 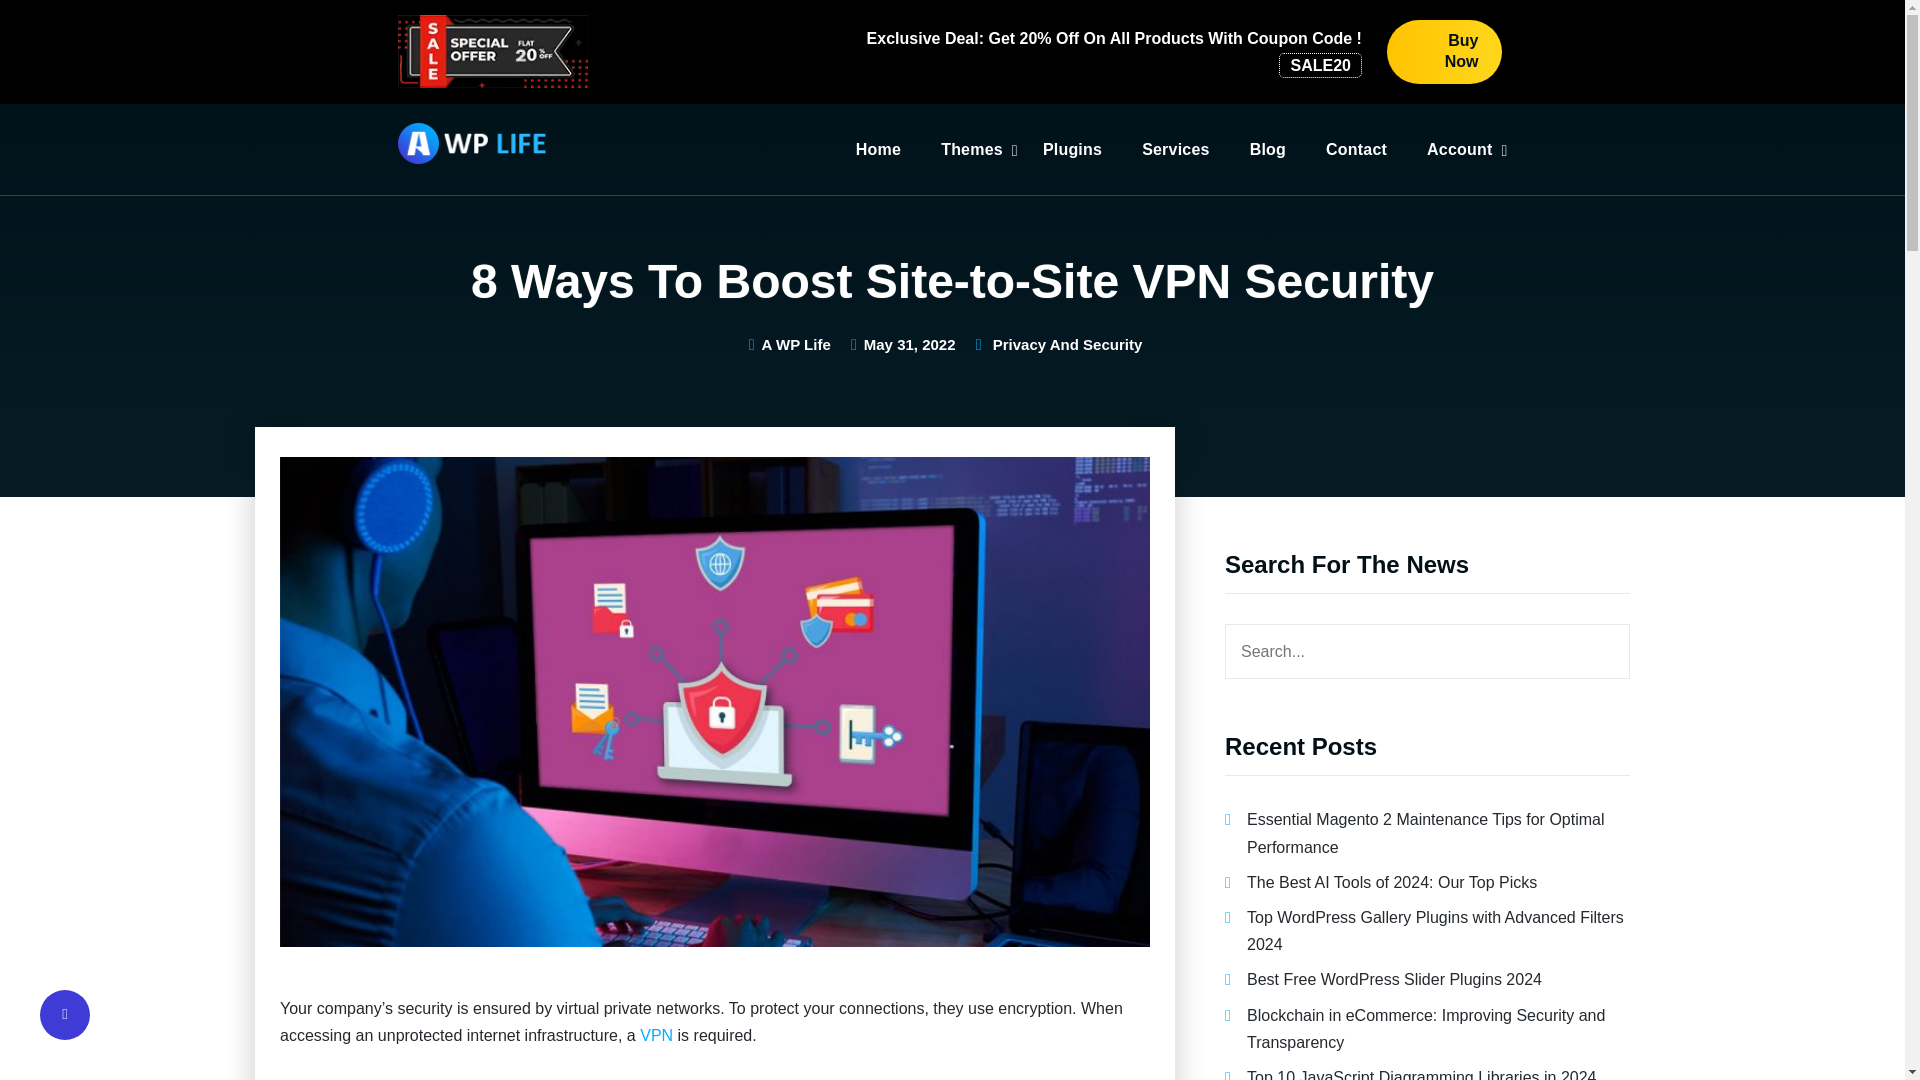 What do you see at coordinates (1426, 1027) in the screenshot?
I see `Blockchain in eCommerce: Improving Security and Transparency` at bounding box center [1426, 1027].